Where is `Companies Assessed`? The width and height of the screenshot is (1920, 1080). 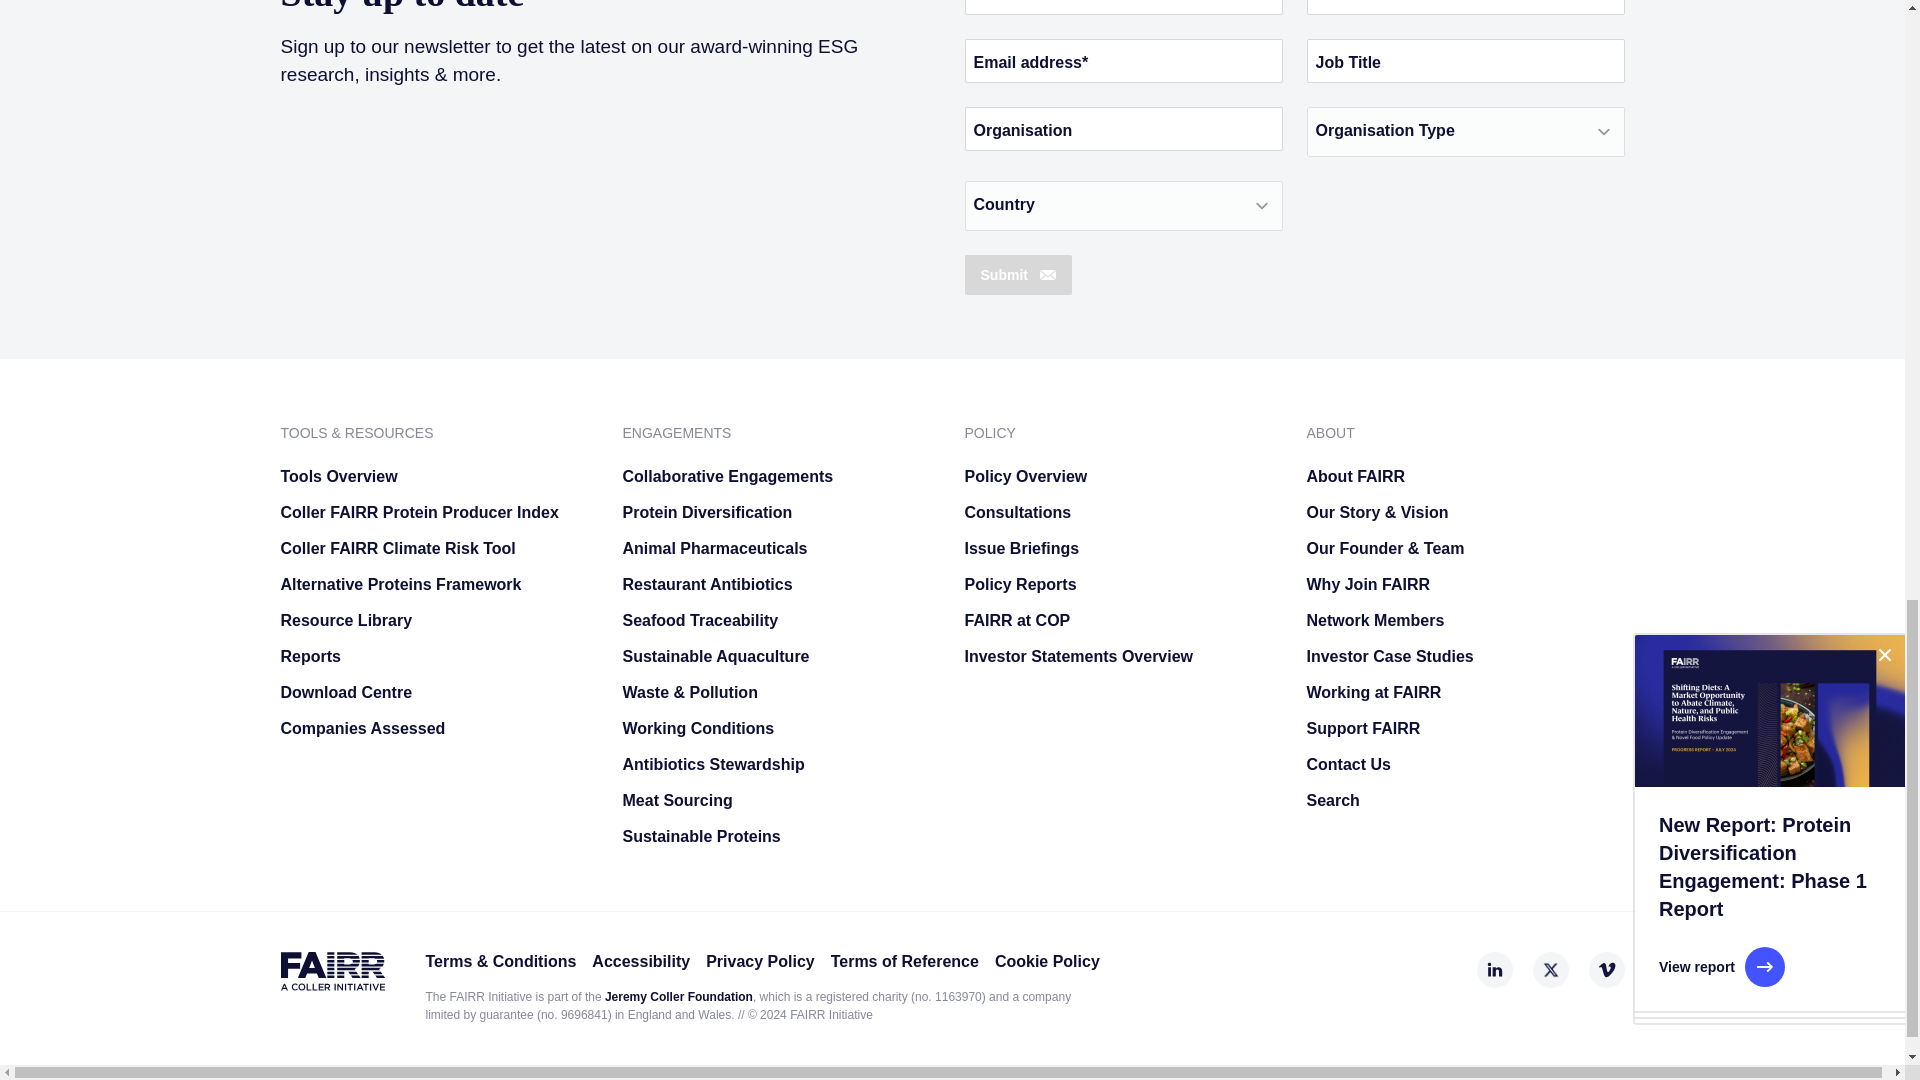
Companies Assessed is located at coordinates (438, 728).